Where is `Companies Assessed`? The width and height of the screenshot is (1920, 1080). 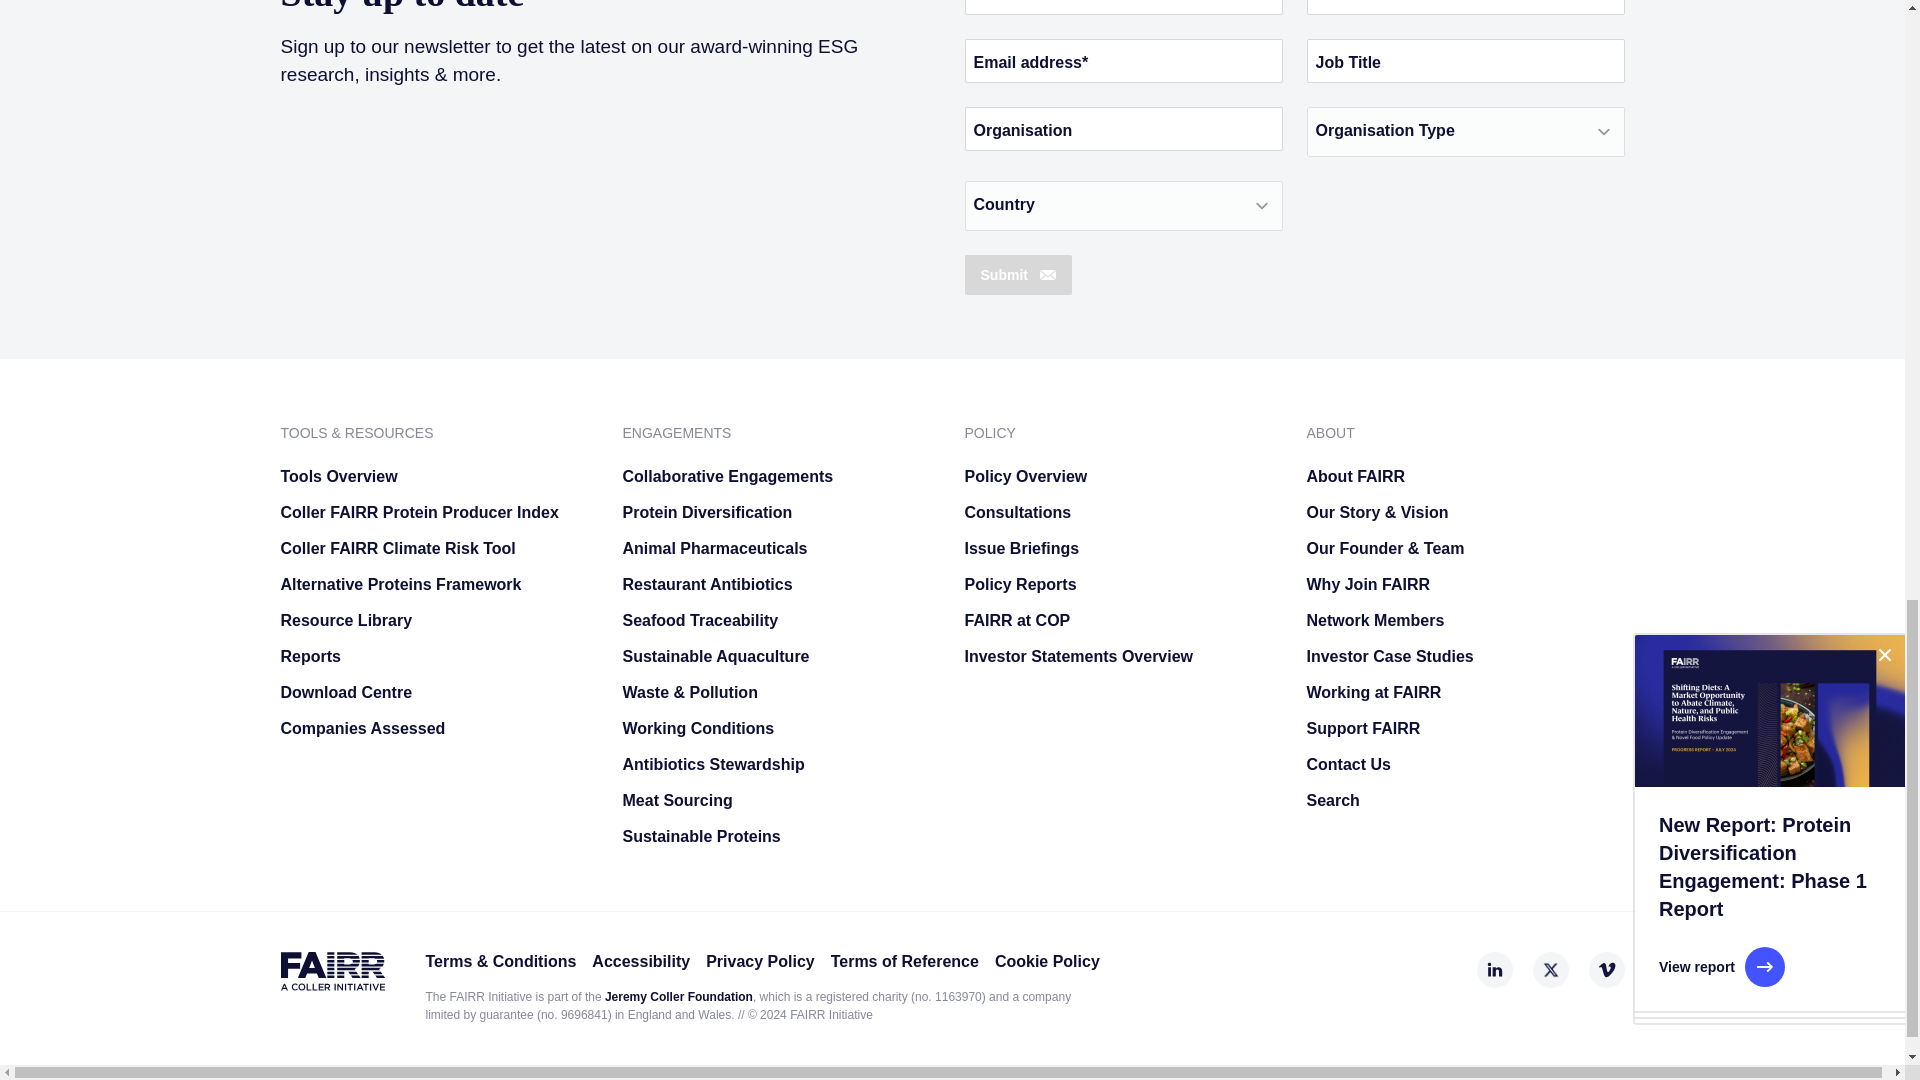
Companies Assessed is located at coordinates (438, 728).